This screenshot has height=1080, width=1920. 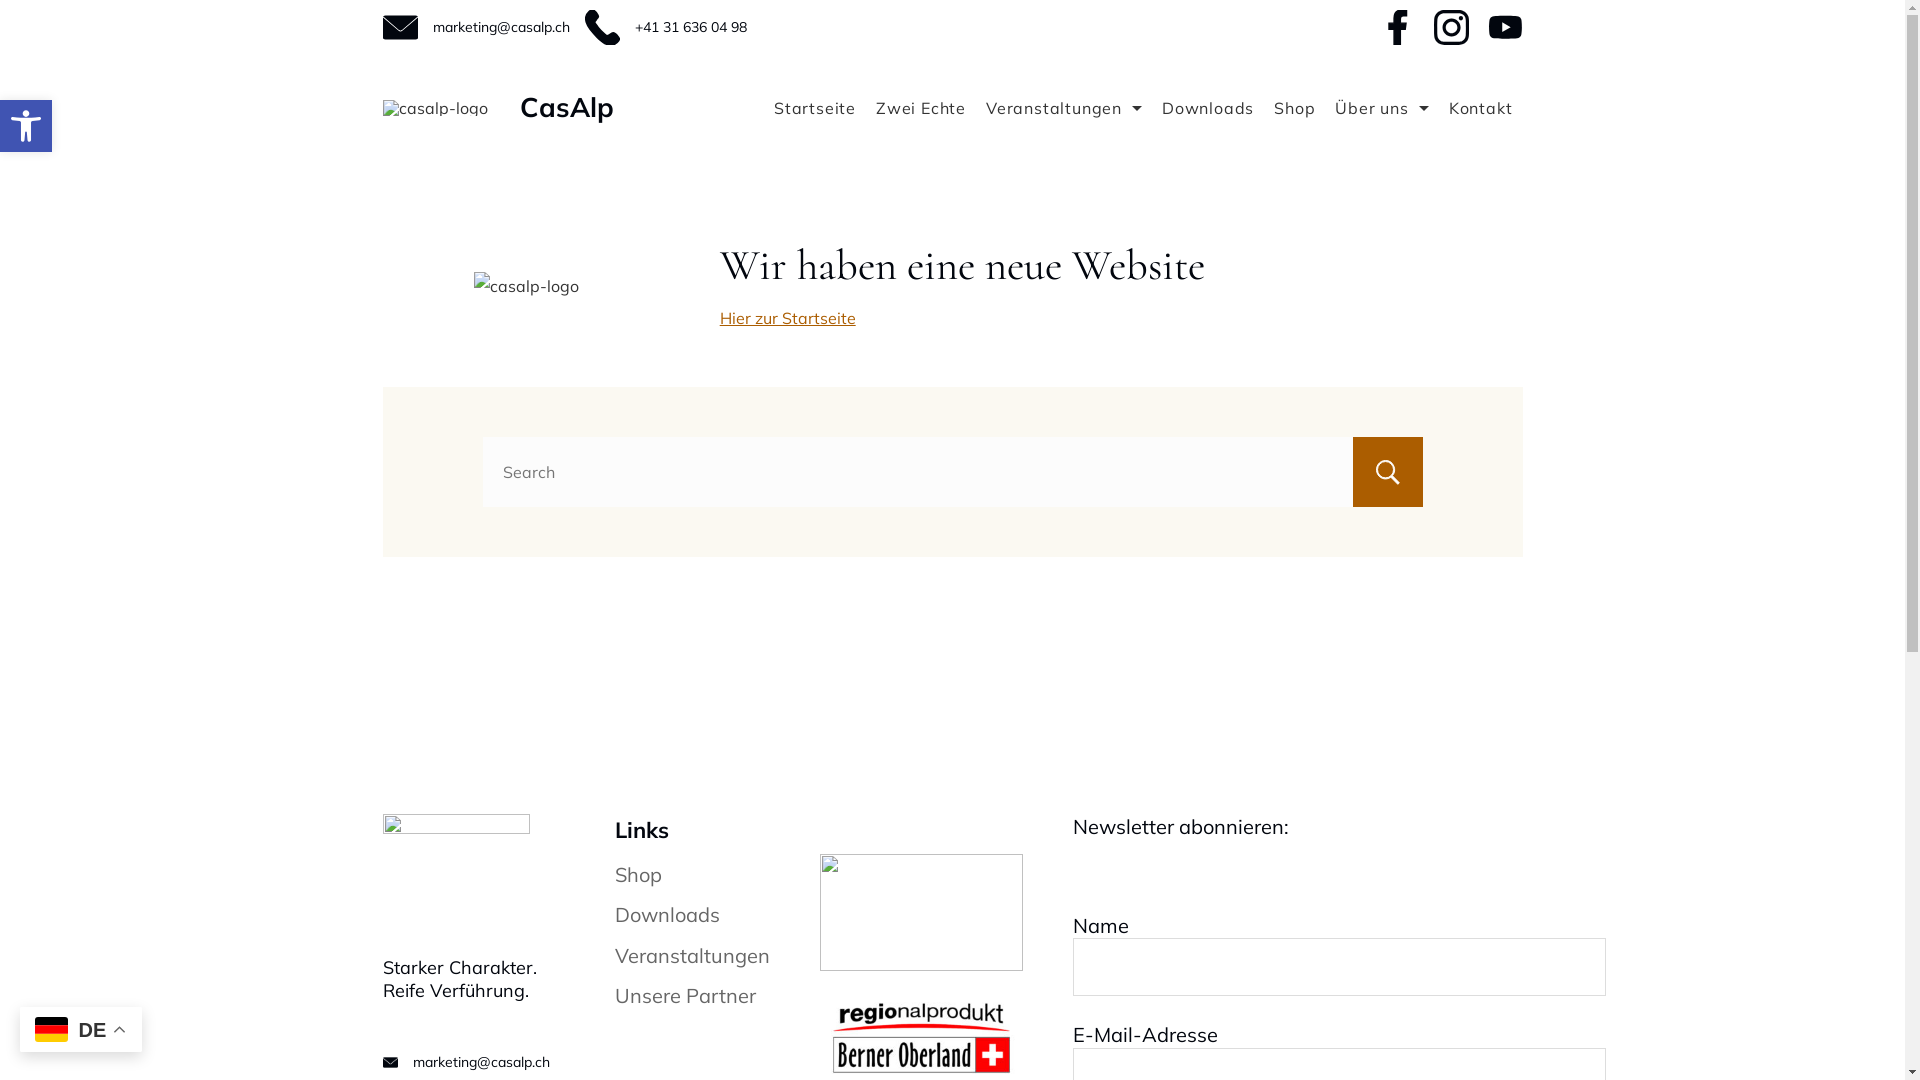 What do you see at coordinates (567, 107) in the screenshot?
I see `CasAlp` at bounding box center [567, 107].